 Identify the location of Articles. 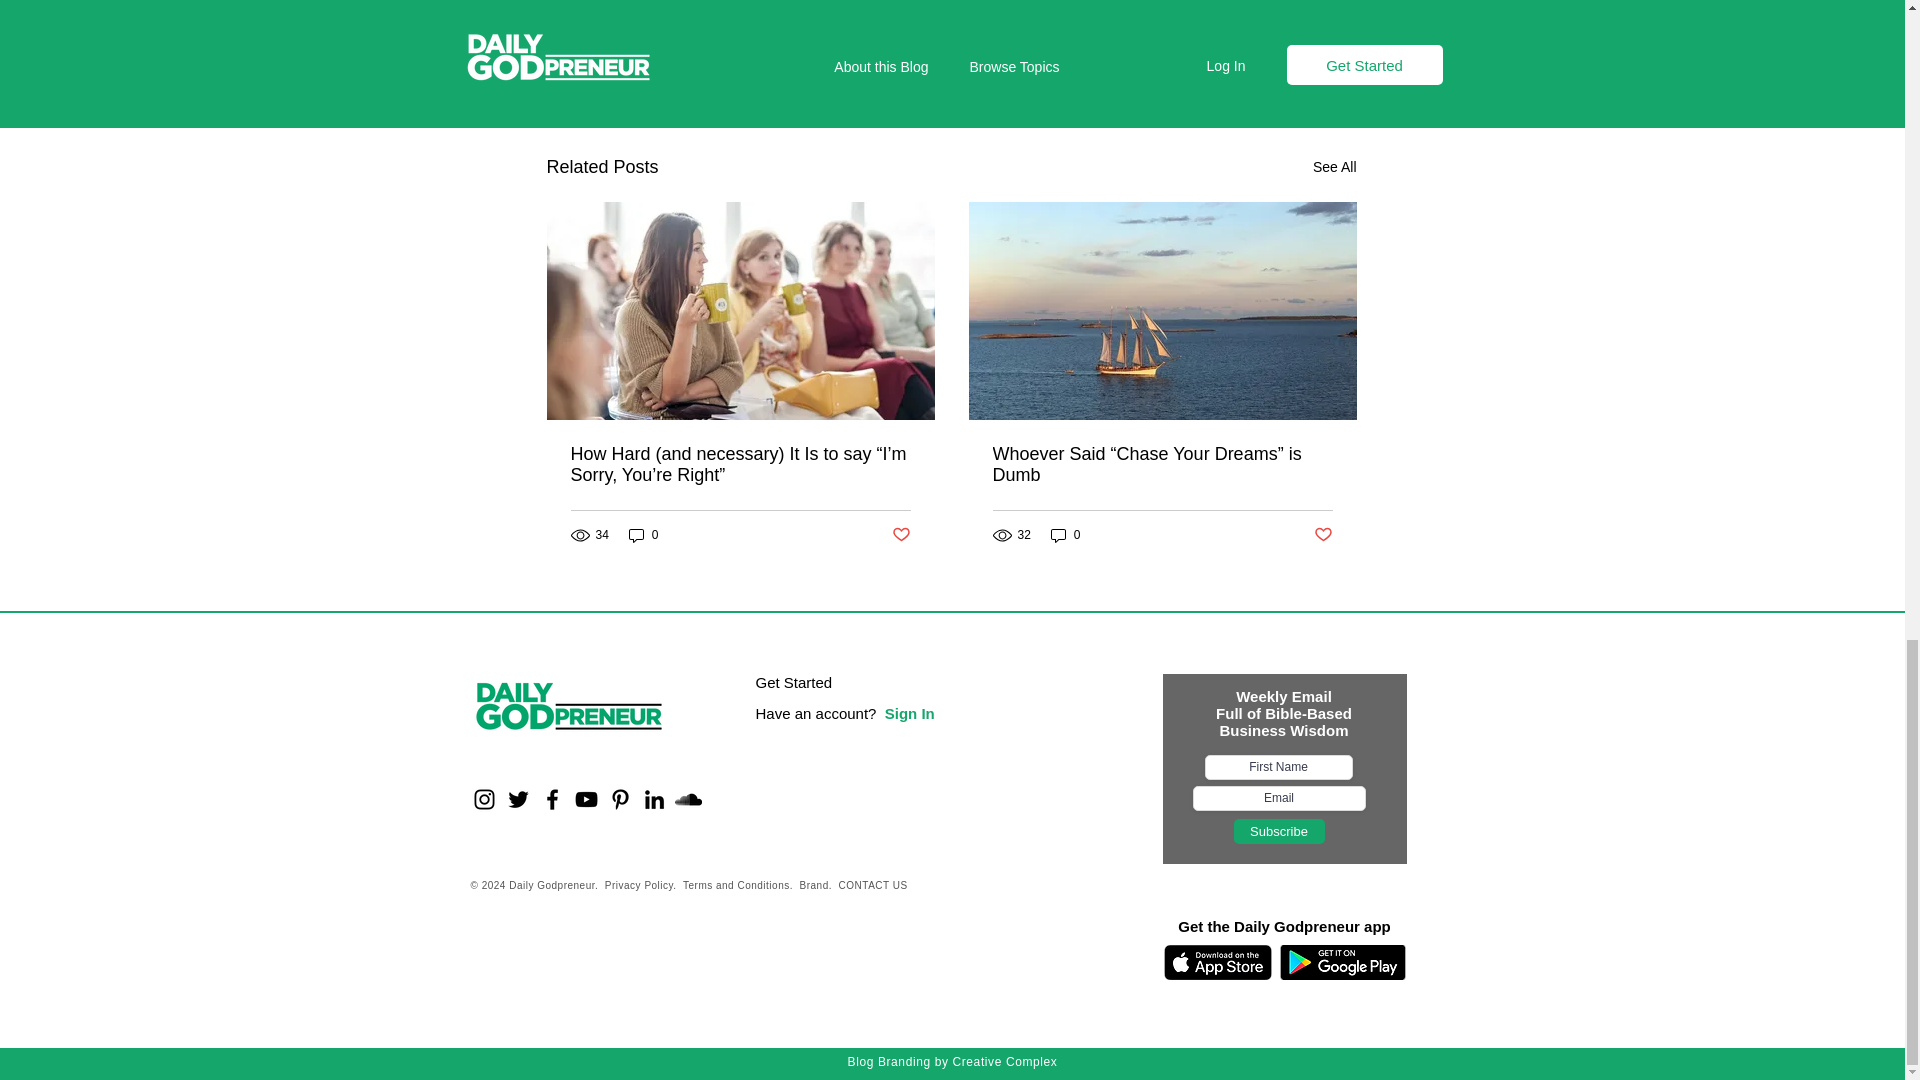
(1274, 3).